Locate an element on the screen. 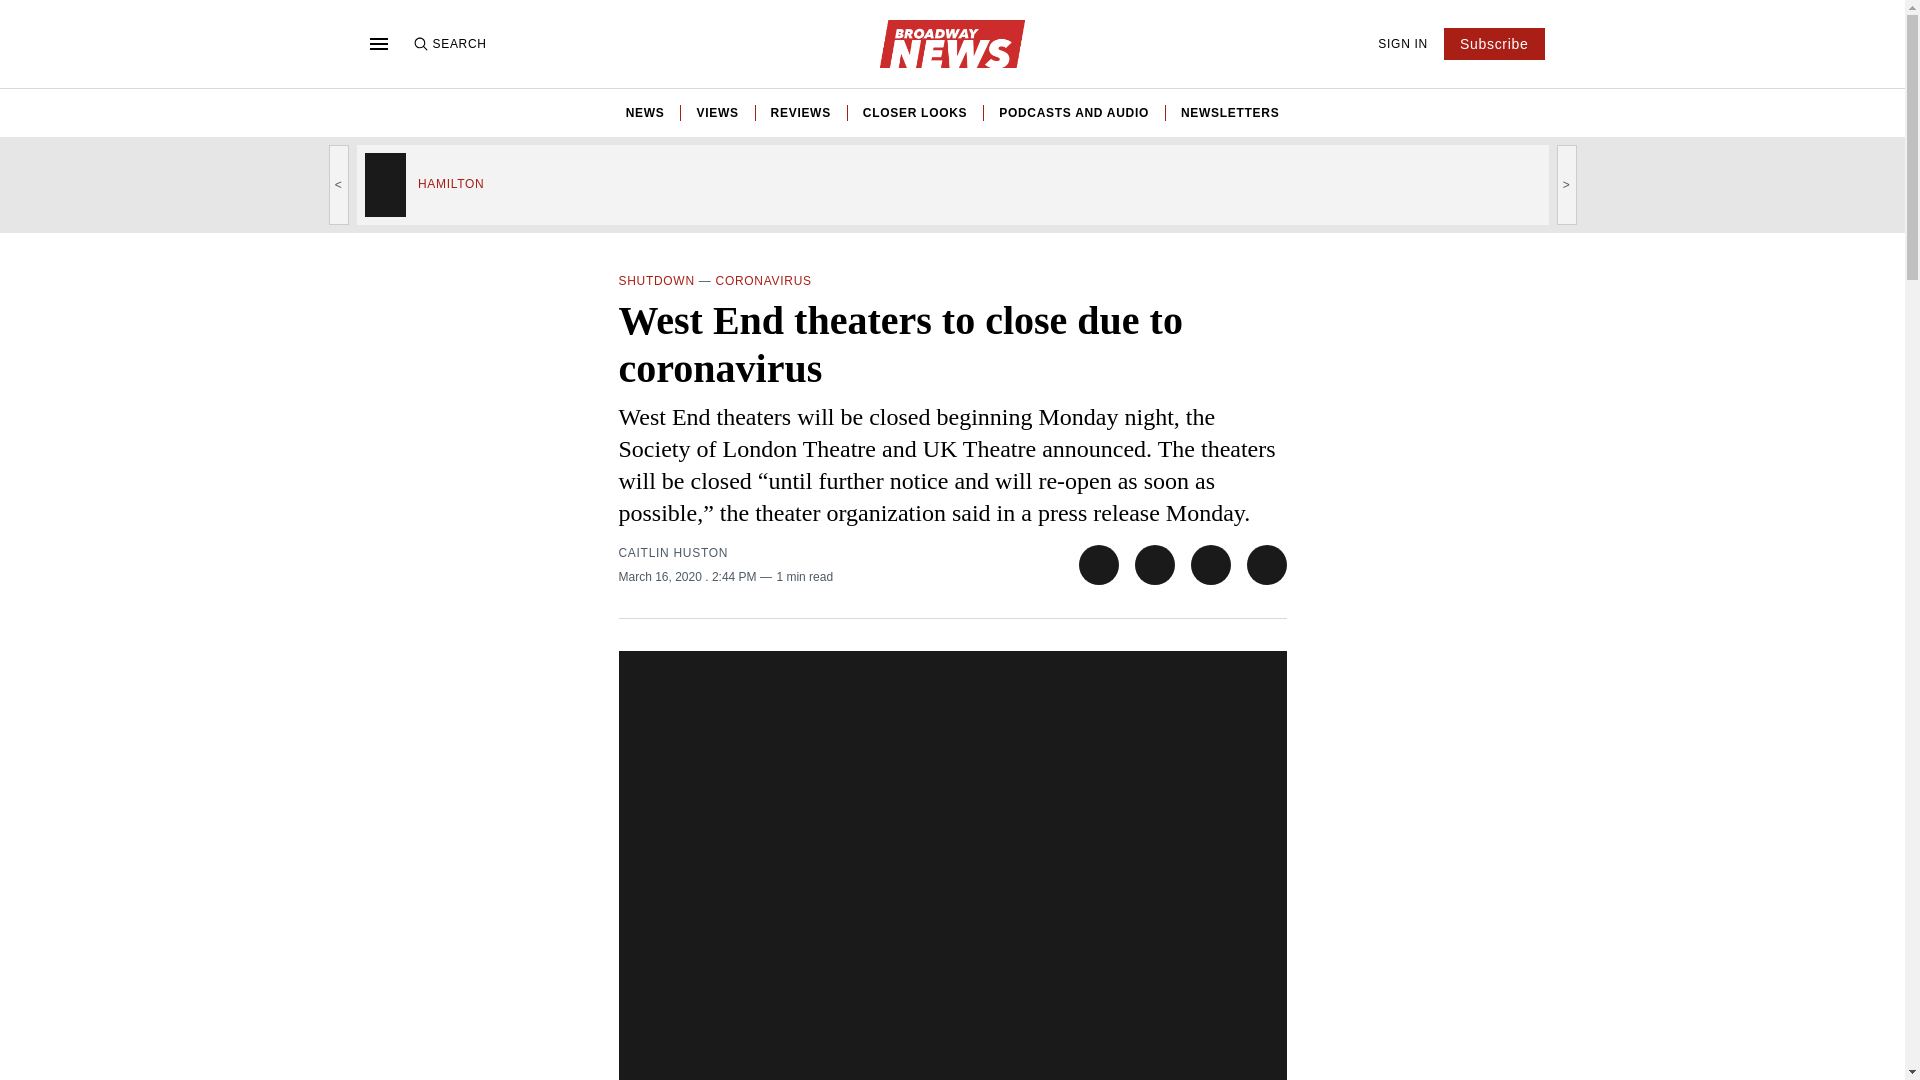  NEWS is located at coordinates (644, 112).